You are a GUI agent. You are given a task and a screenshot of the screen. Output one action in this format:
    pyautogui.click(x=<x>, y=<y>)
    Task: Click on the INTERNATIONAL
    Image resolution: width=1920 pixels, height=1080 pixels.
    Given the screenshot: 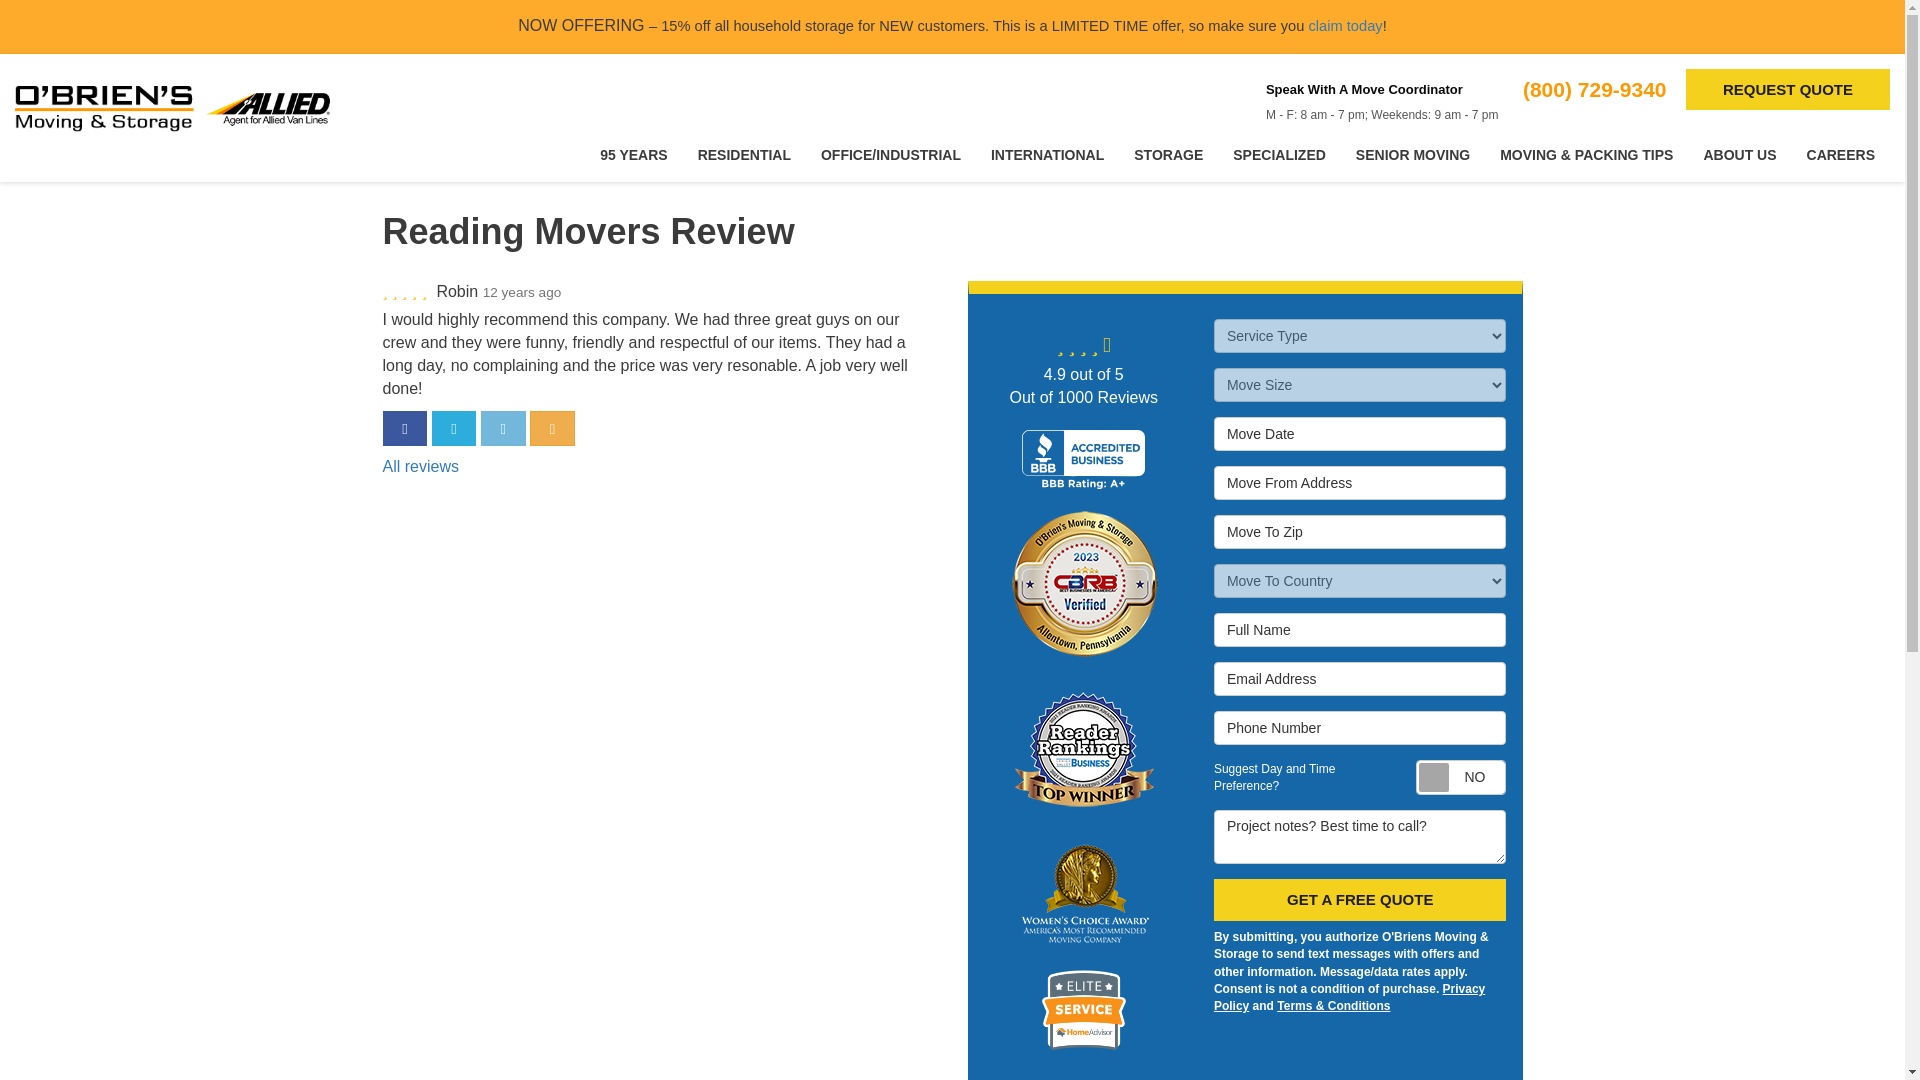 What is the action you would take?
    pyautogui.click(x=1047, y=156)
    